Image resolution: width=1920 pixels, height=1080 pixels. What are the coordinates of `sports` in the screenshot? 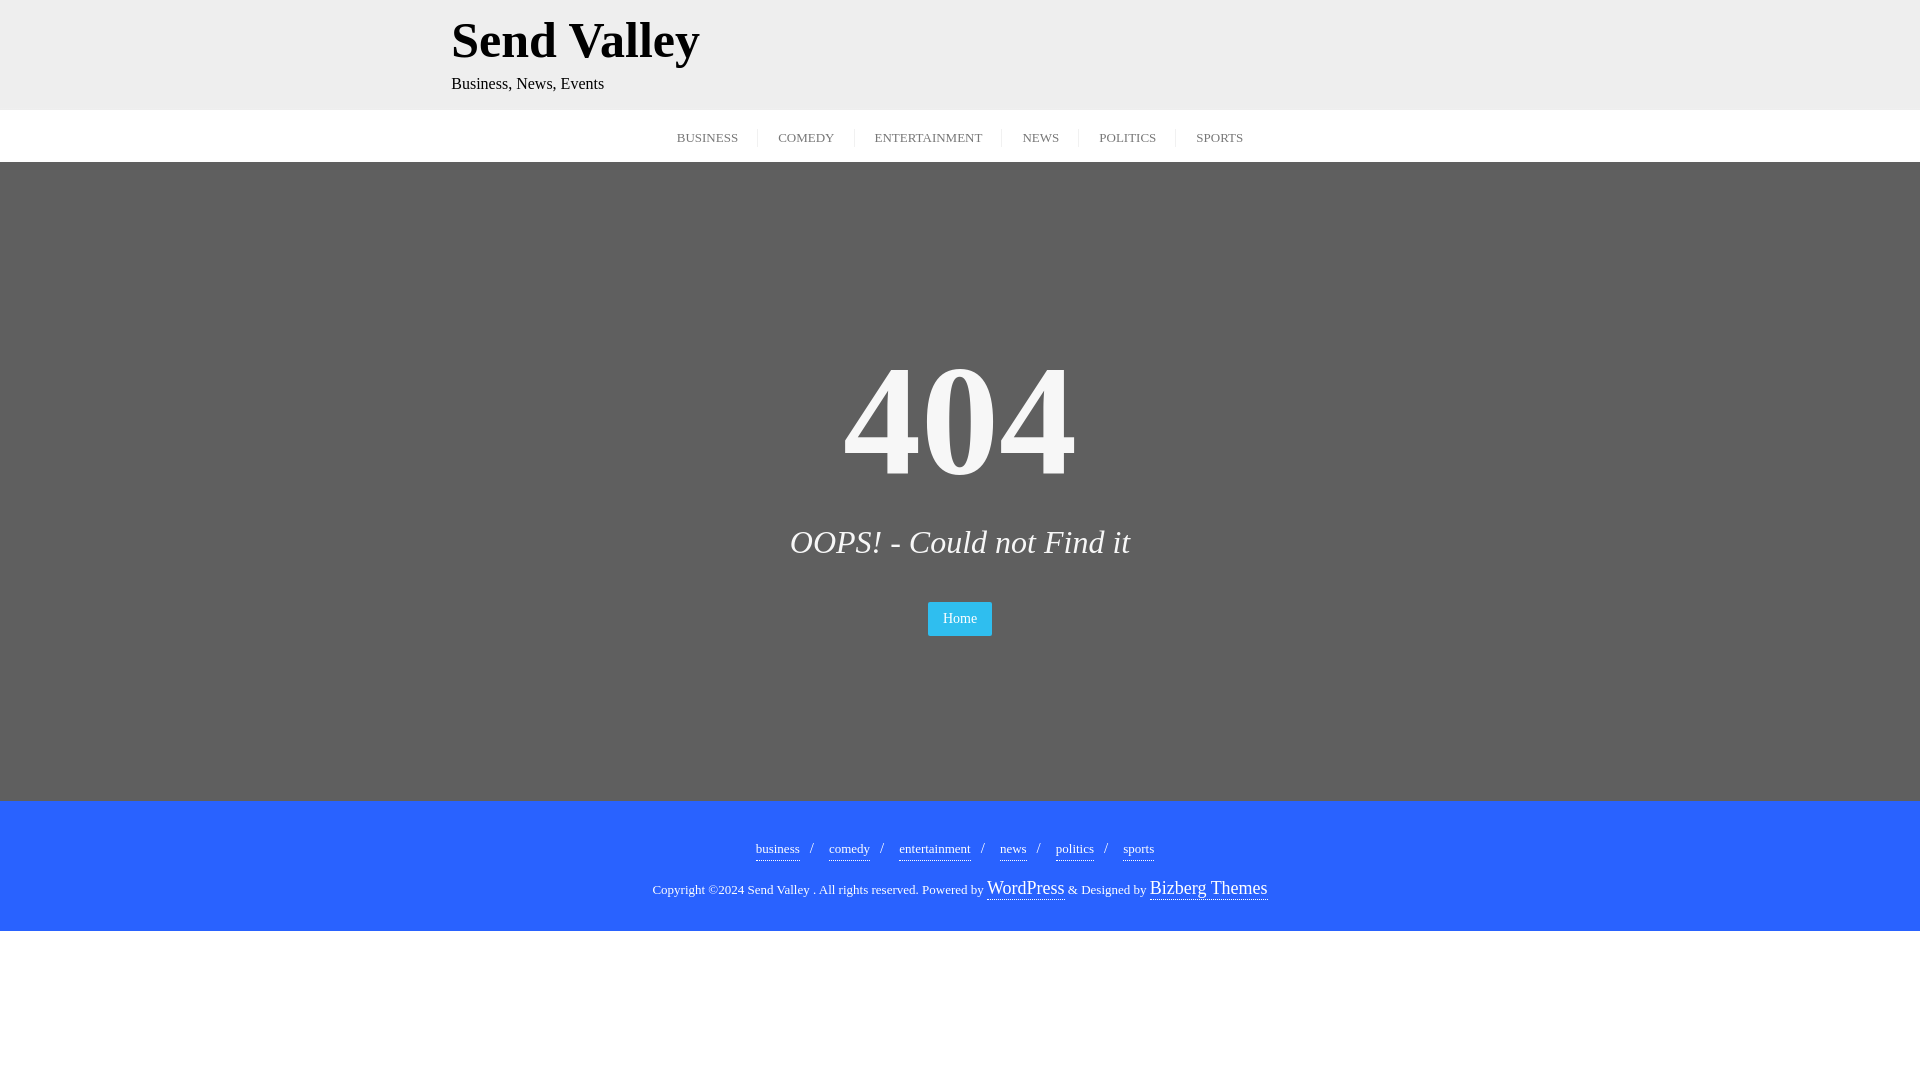 It's located at (1138, 849).